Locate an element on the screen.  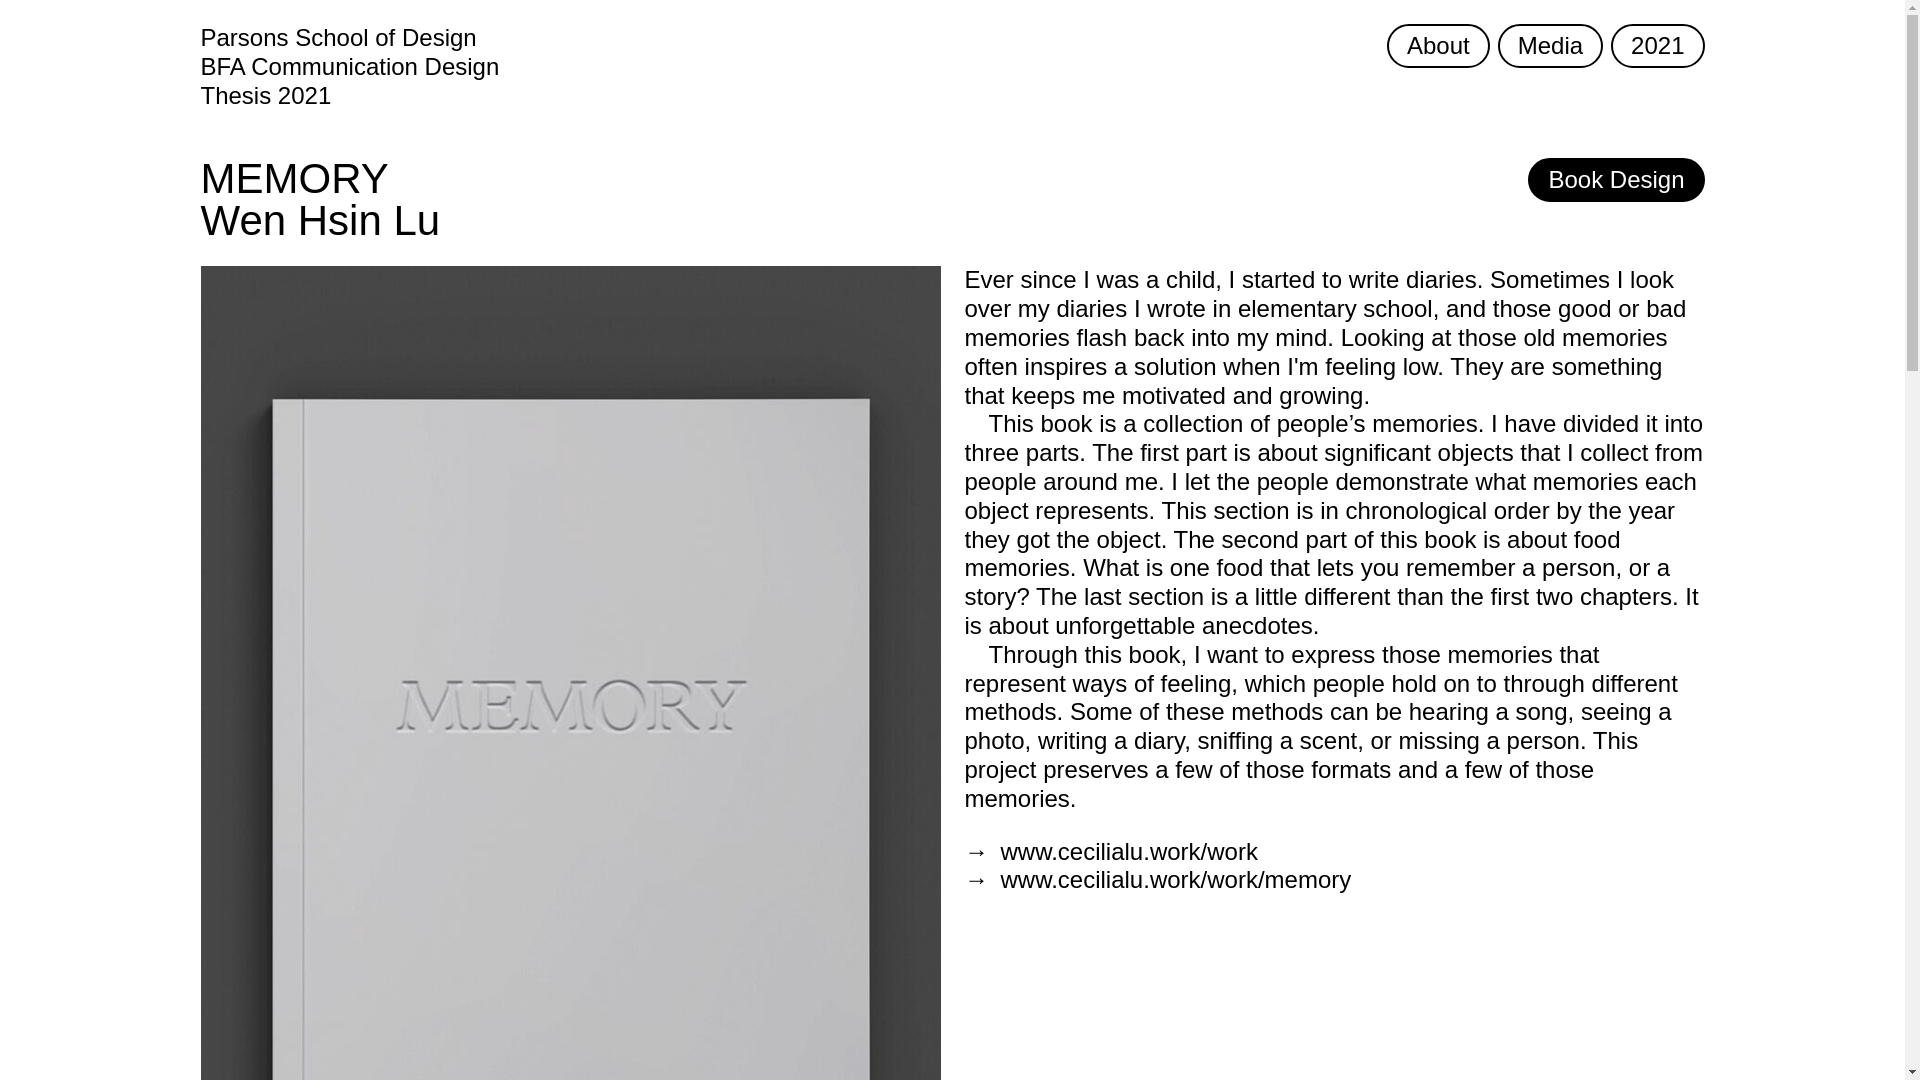
About is located at coordinates (1438, 46).